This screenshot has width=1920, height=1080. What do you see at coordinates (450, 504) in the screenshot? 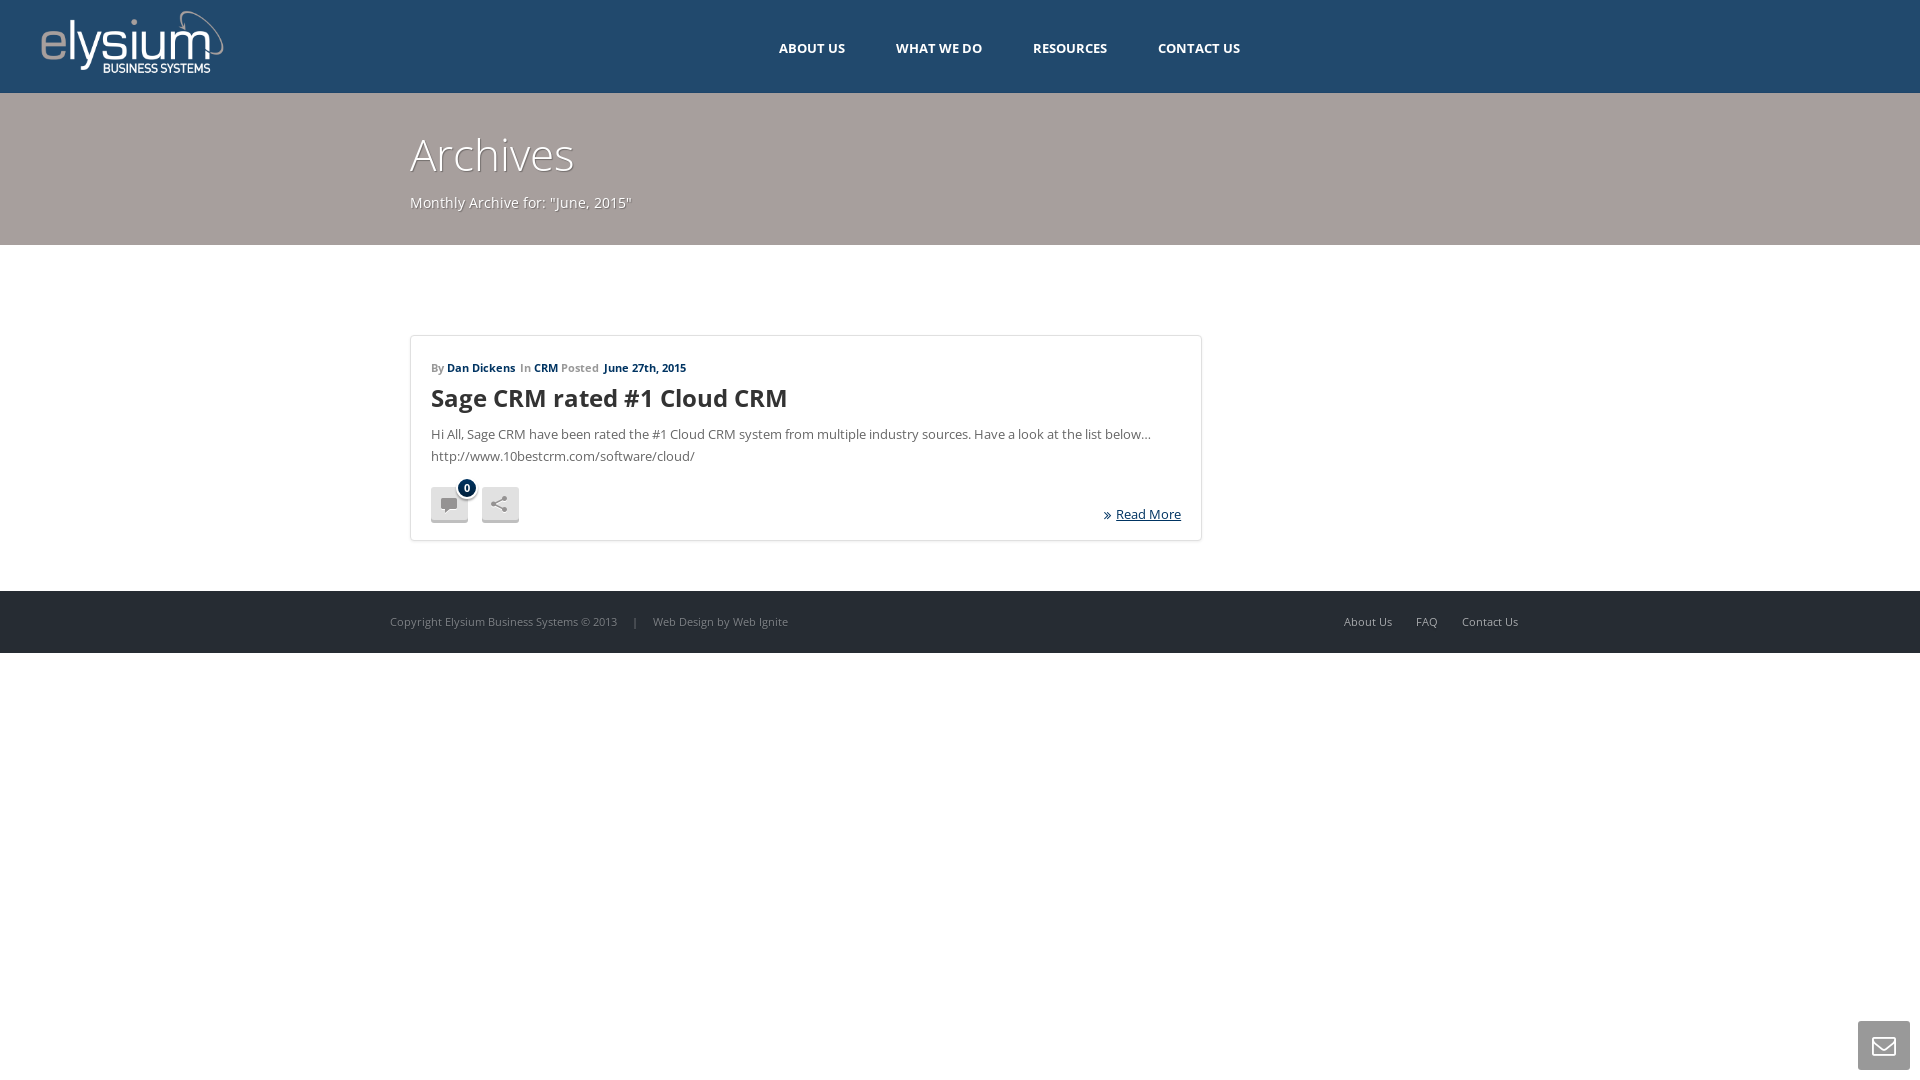
I see `0` at bounding box center [450, 504].